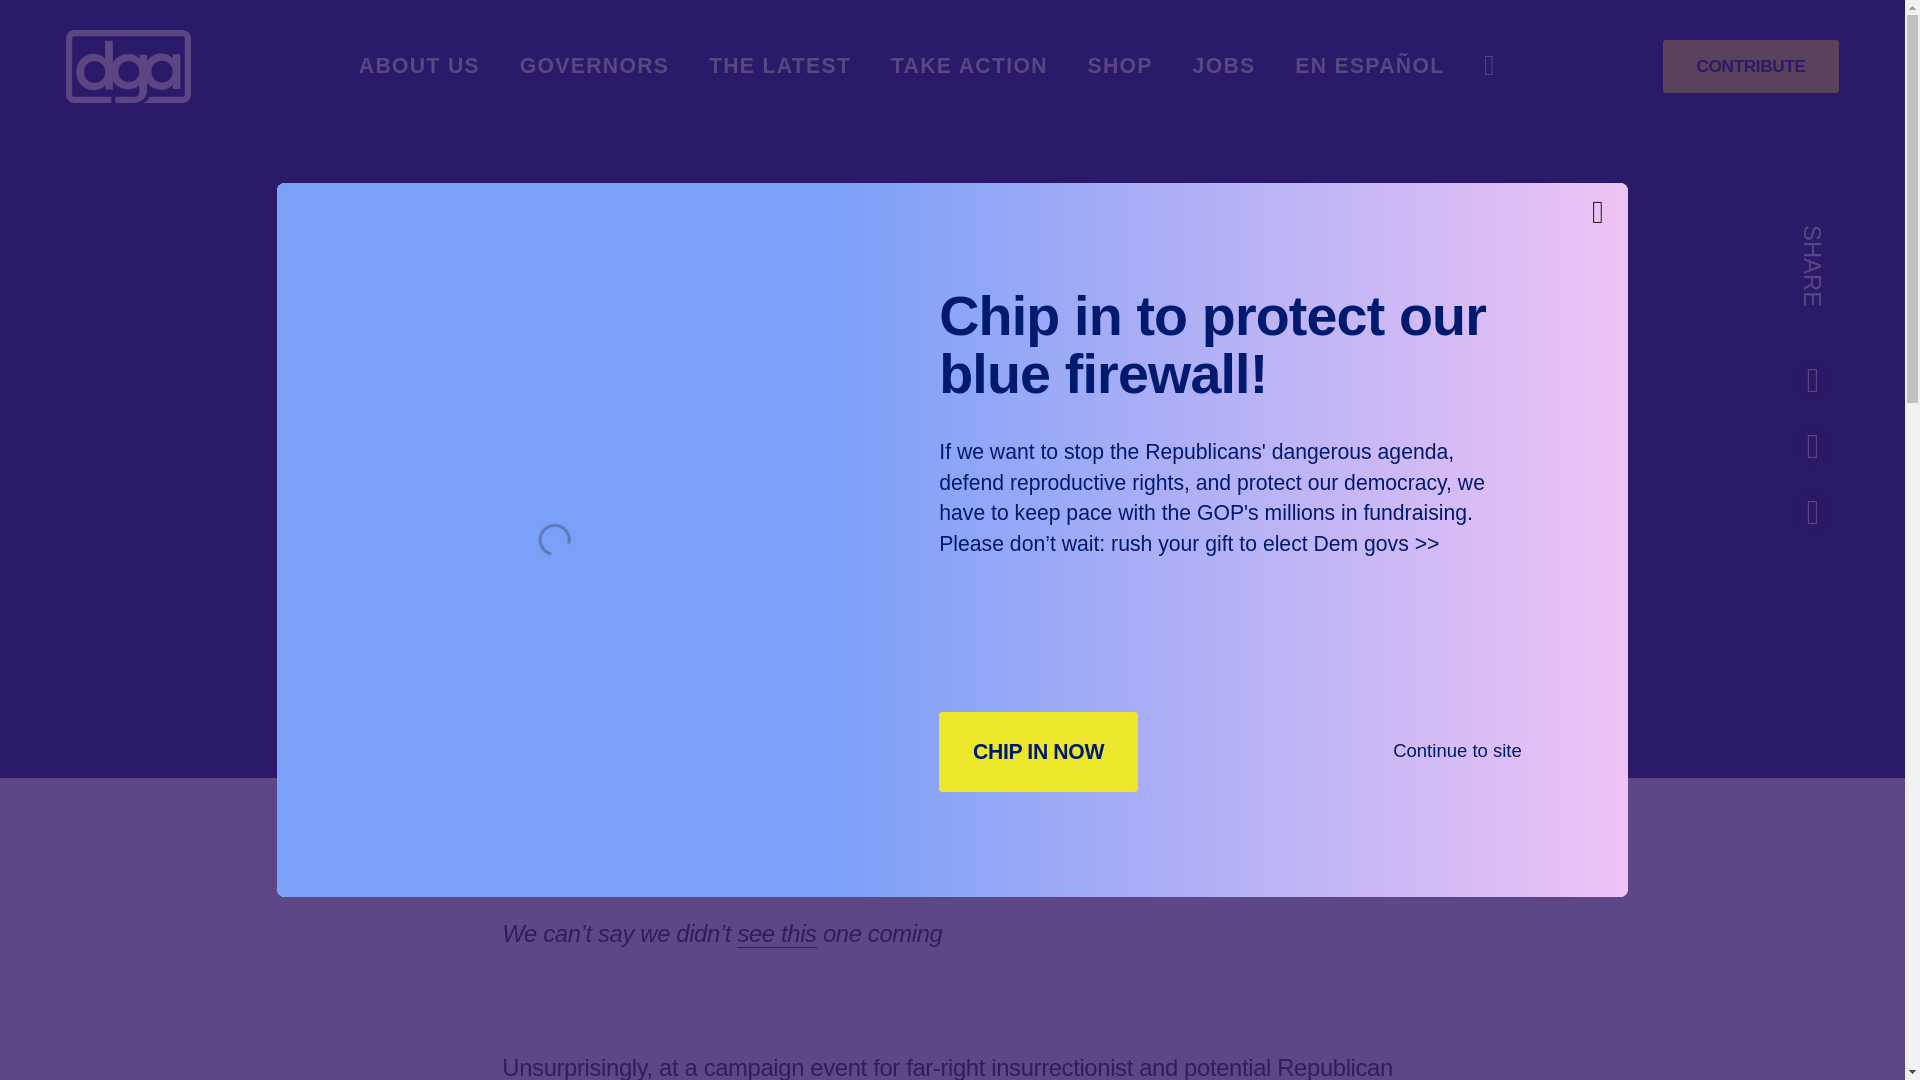 The height and width of the screenshot is (1080, 1920). I want to click on see this, so click(776, 934).